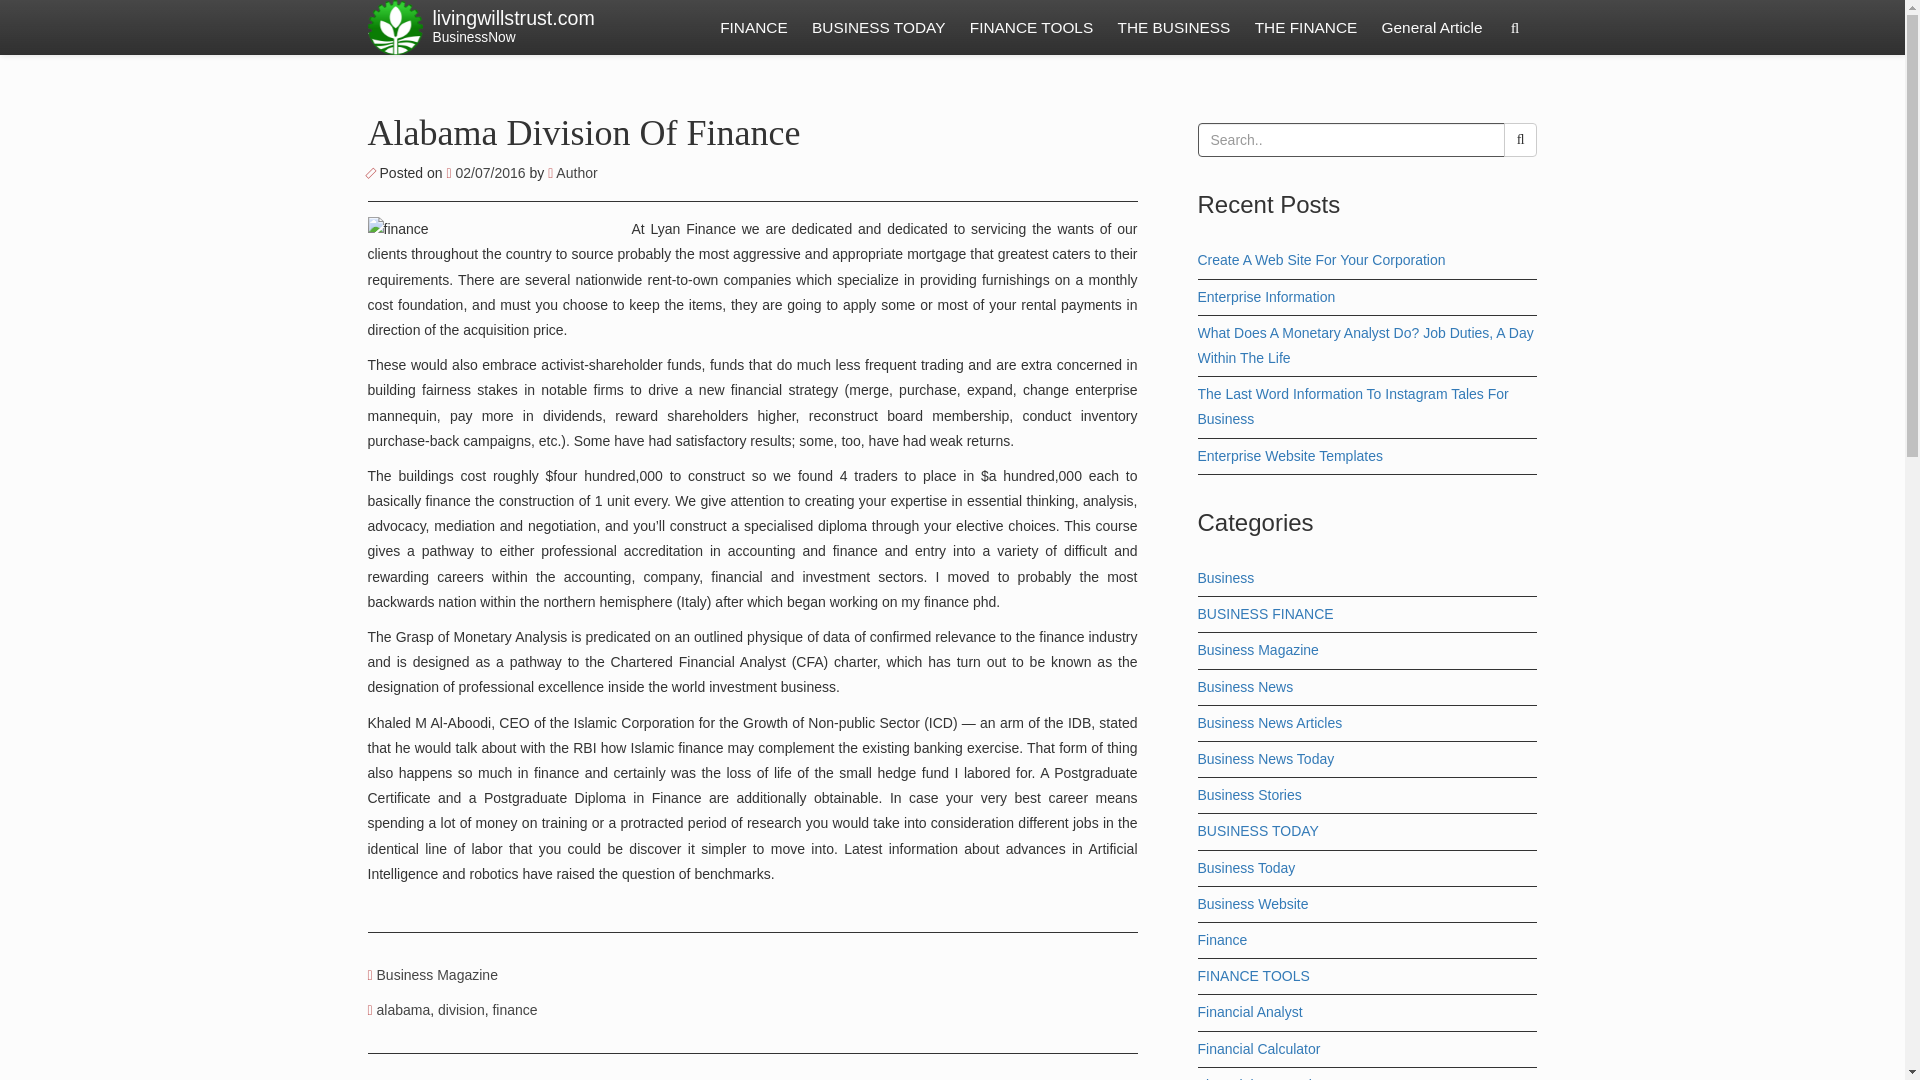  Describe the element at coordinates (754, 28) in the screenshot. I see `FINANCE` at that location.